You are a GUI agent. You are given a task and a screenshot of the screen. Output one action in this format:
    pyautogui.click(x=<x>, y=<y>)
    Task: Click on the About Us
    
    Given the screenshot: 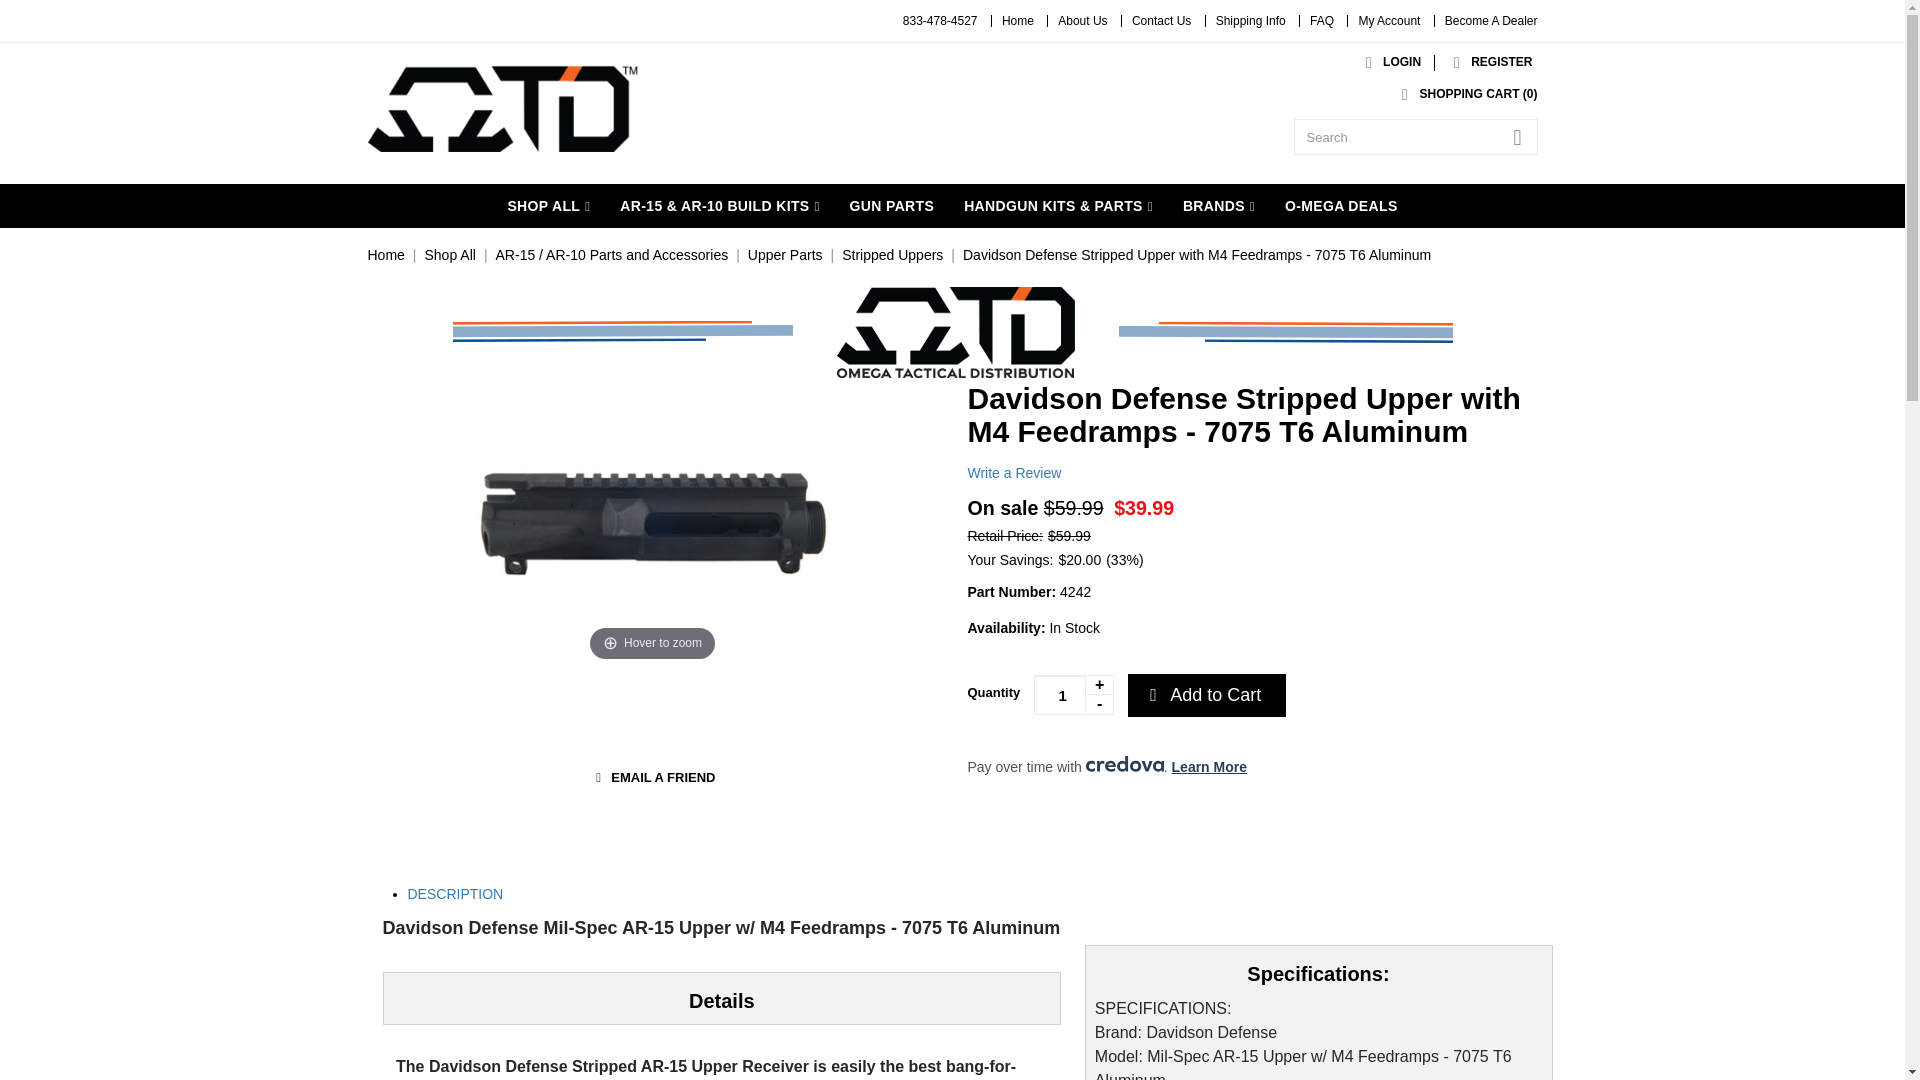 What is the action you would take?
    pyautogui.click(x=1082, y=21)
    